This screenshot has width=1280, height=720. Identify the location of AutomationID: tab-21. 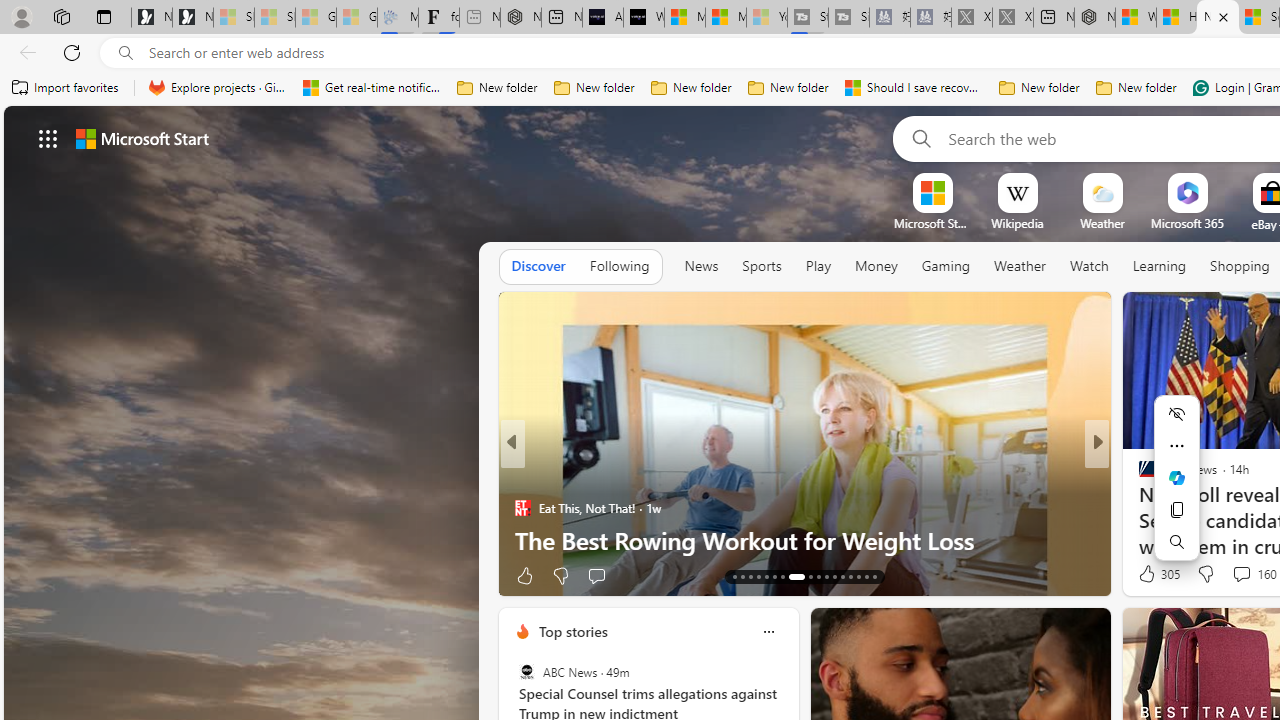
(806, 576).